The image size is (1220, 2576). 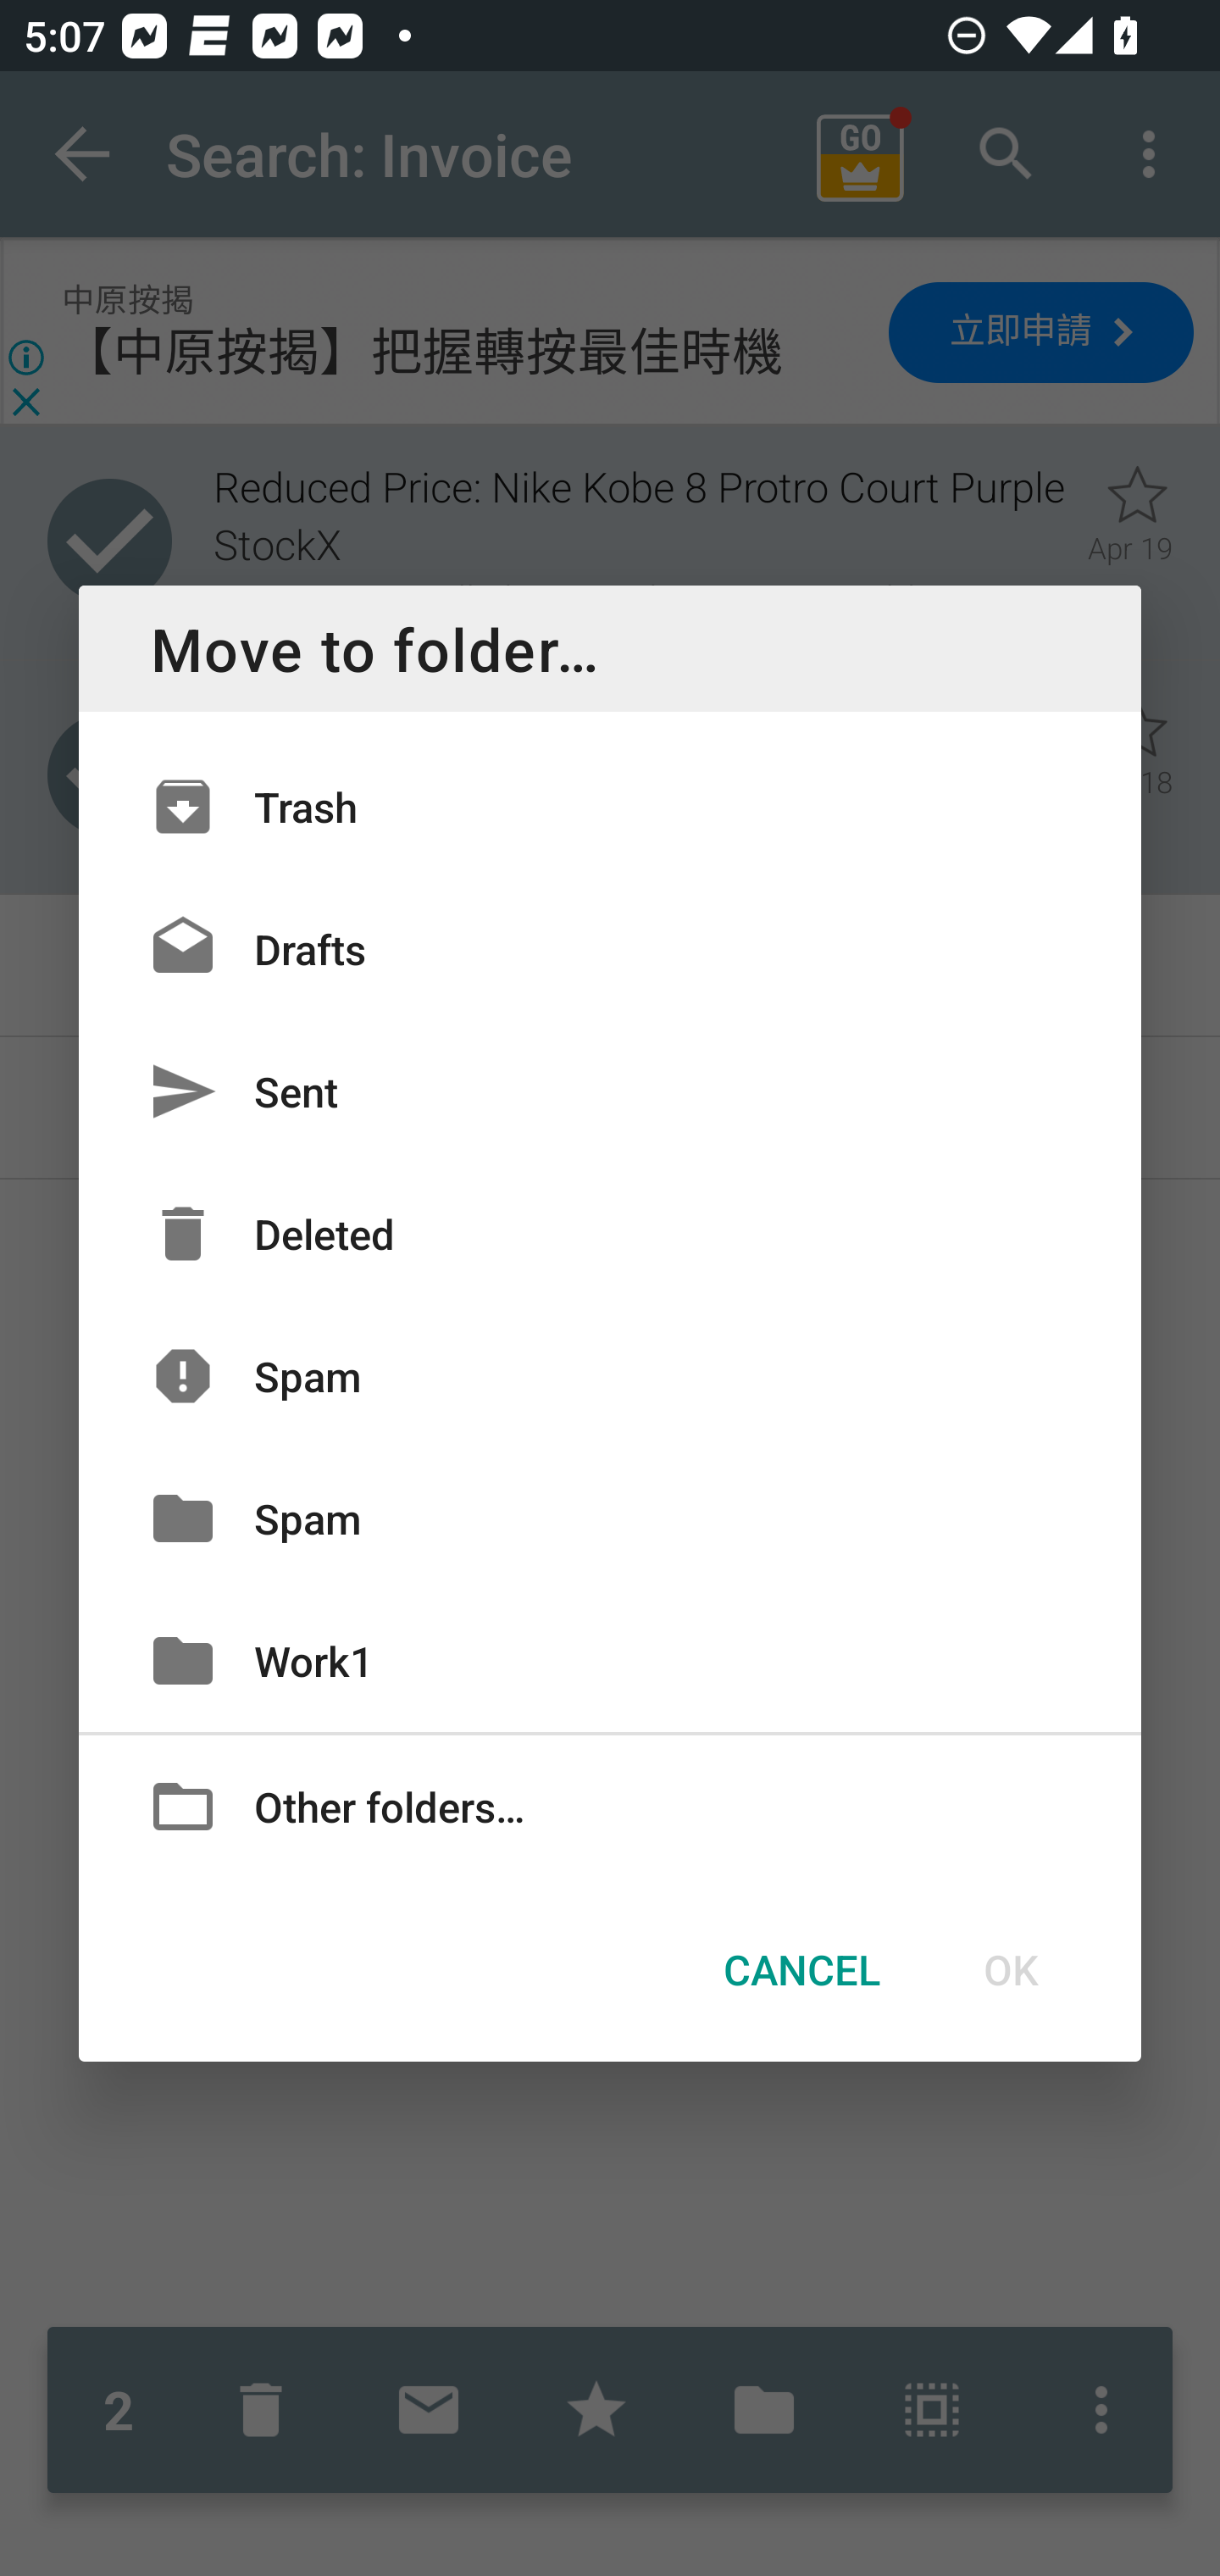 I want to click on Other folders…, so click(x=610, y=1804).